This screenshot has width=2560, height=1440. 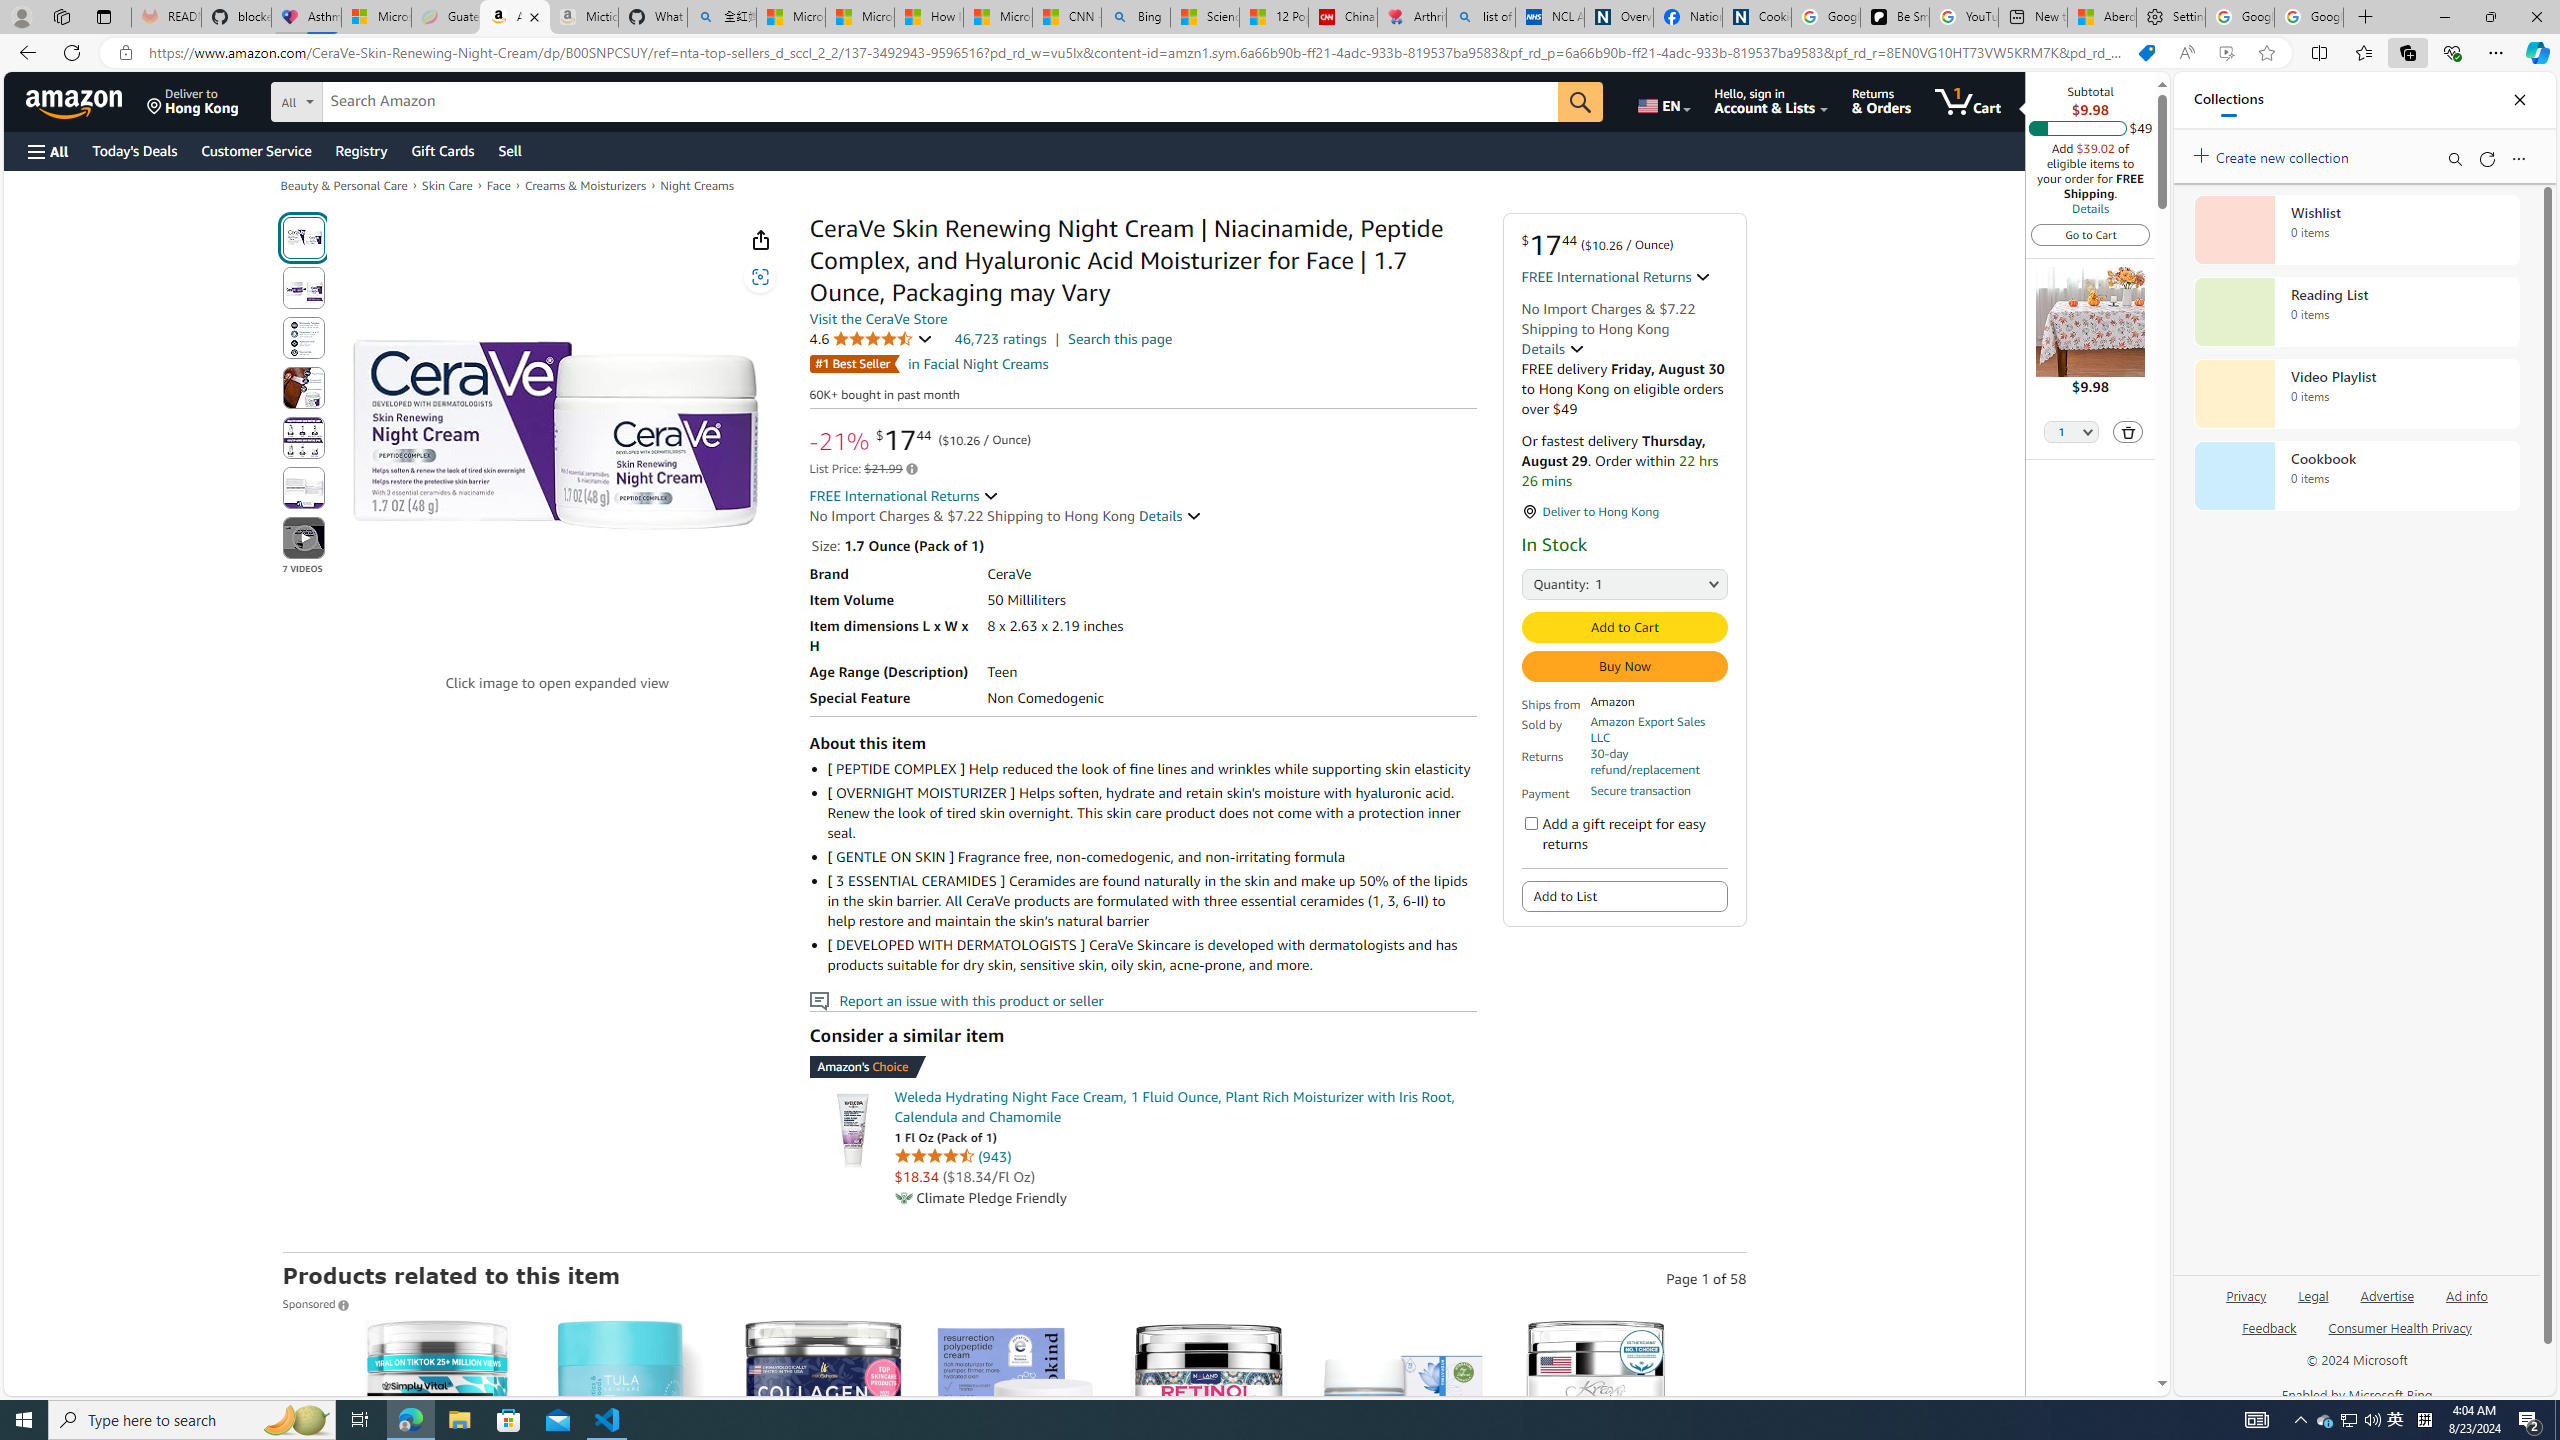 What do you see at coordinates (1646, 729) in the screenshot?
I see `Amazon Export Sales LLC` at bounding box center [1646, 729].